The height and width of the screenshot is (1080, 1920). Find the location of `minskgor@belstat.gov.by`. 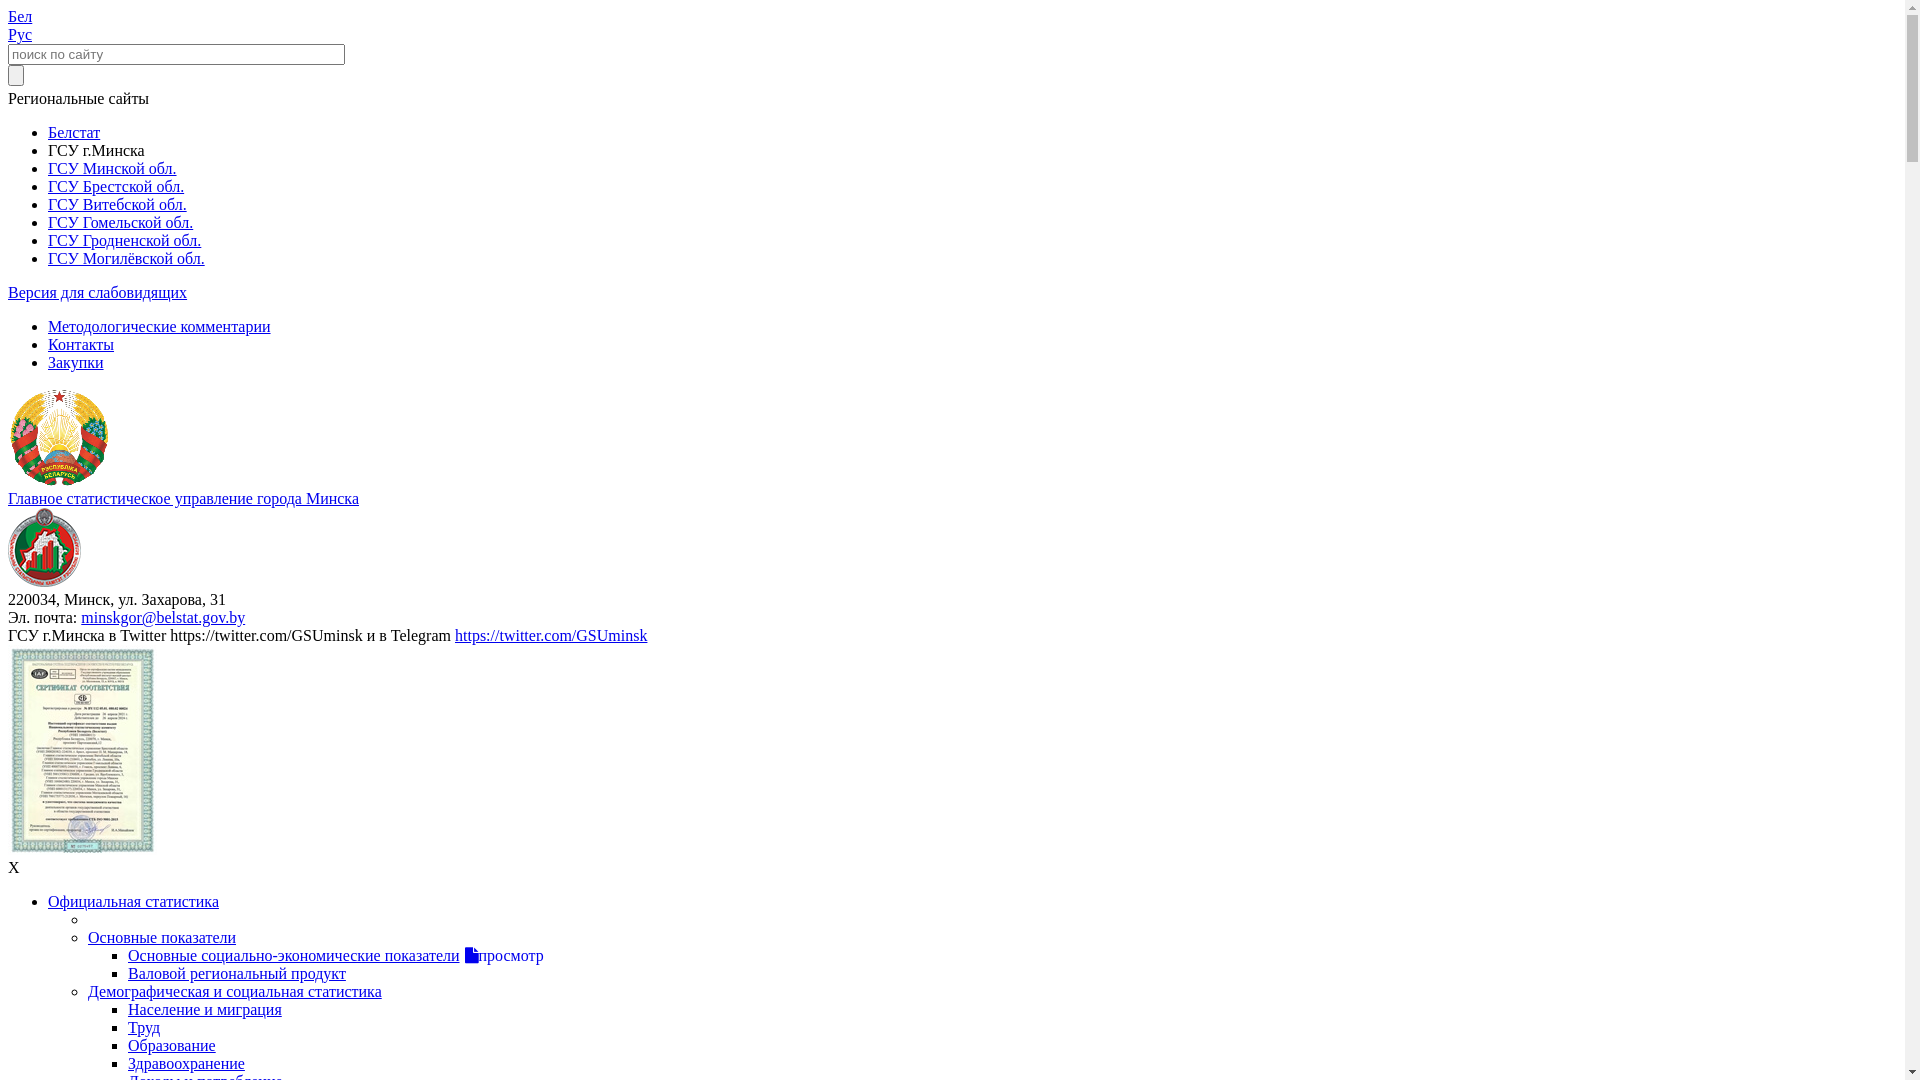

minskgor@belstat.gov.by is located at coordinates (162, 618).